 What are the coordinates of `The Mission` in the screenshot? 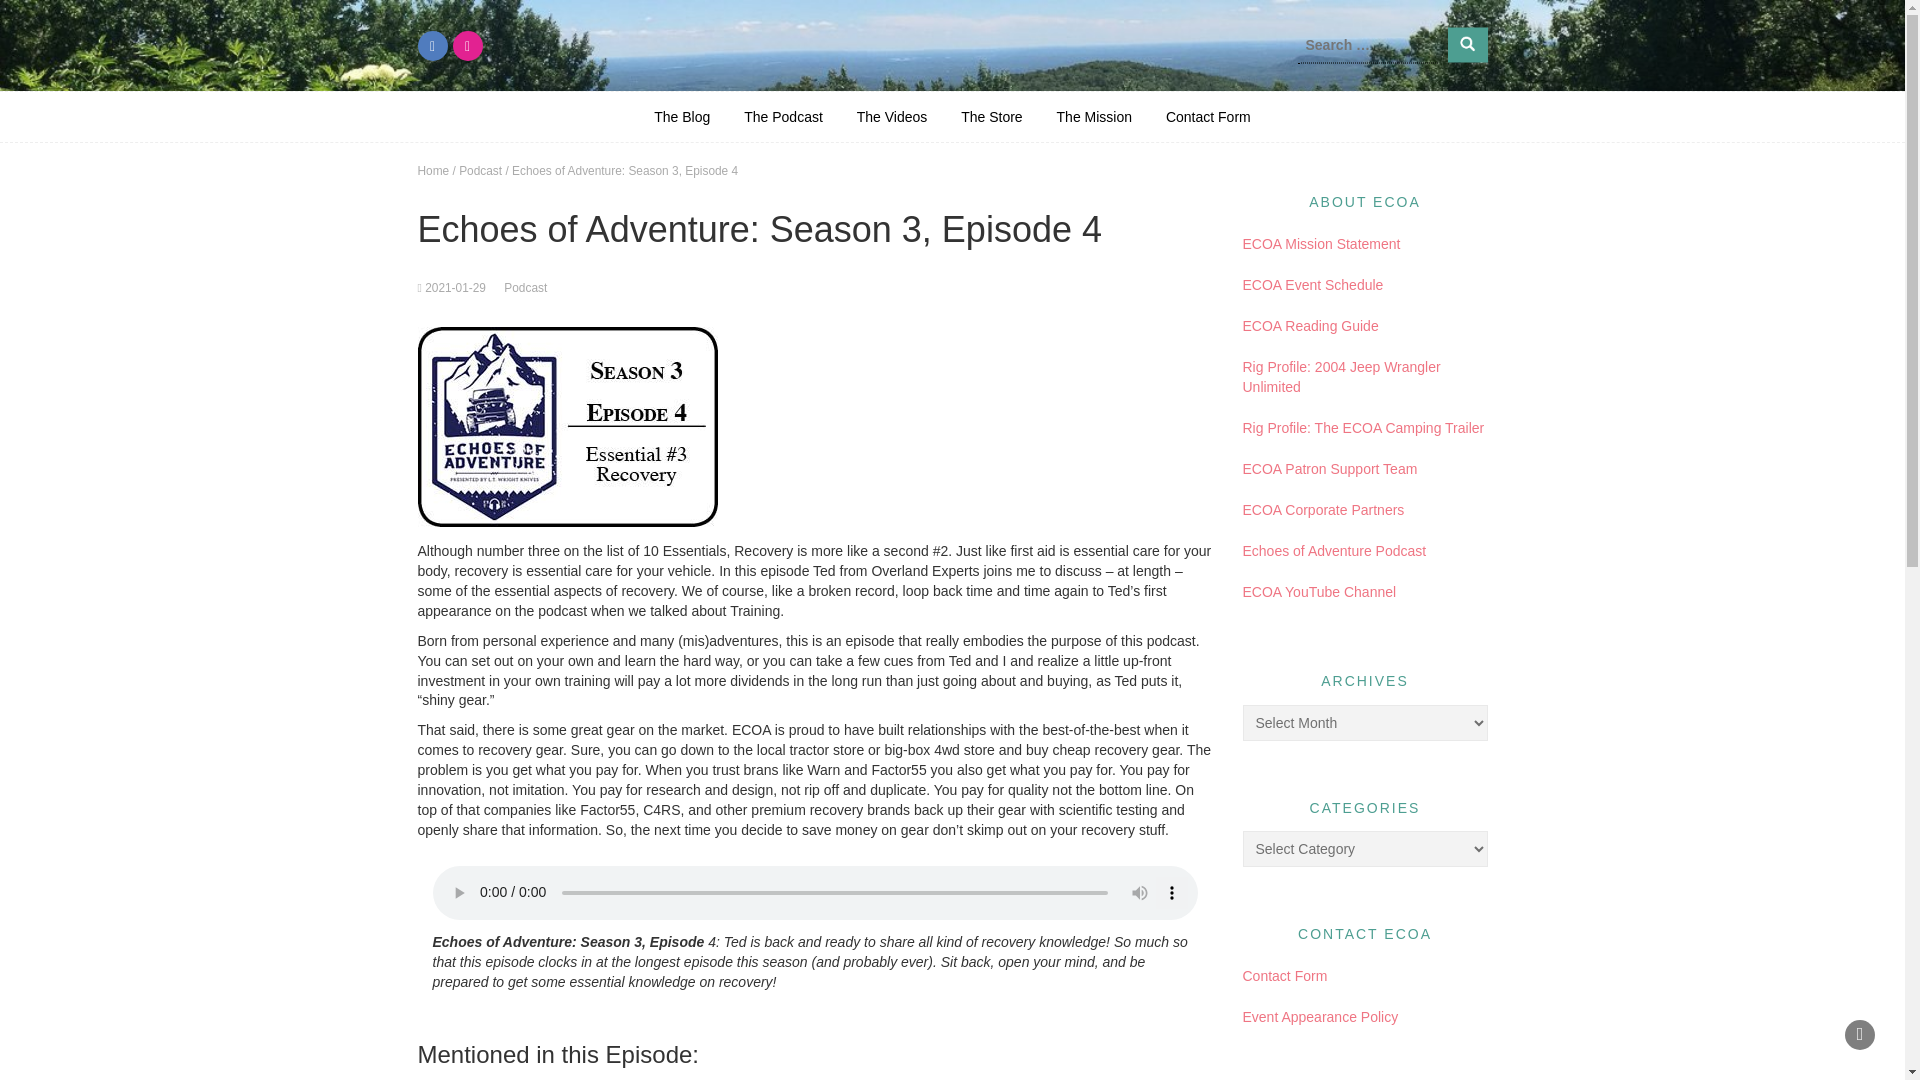 It's located at (1094, 116).